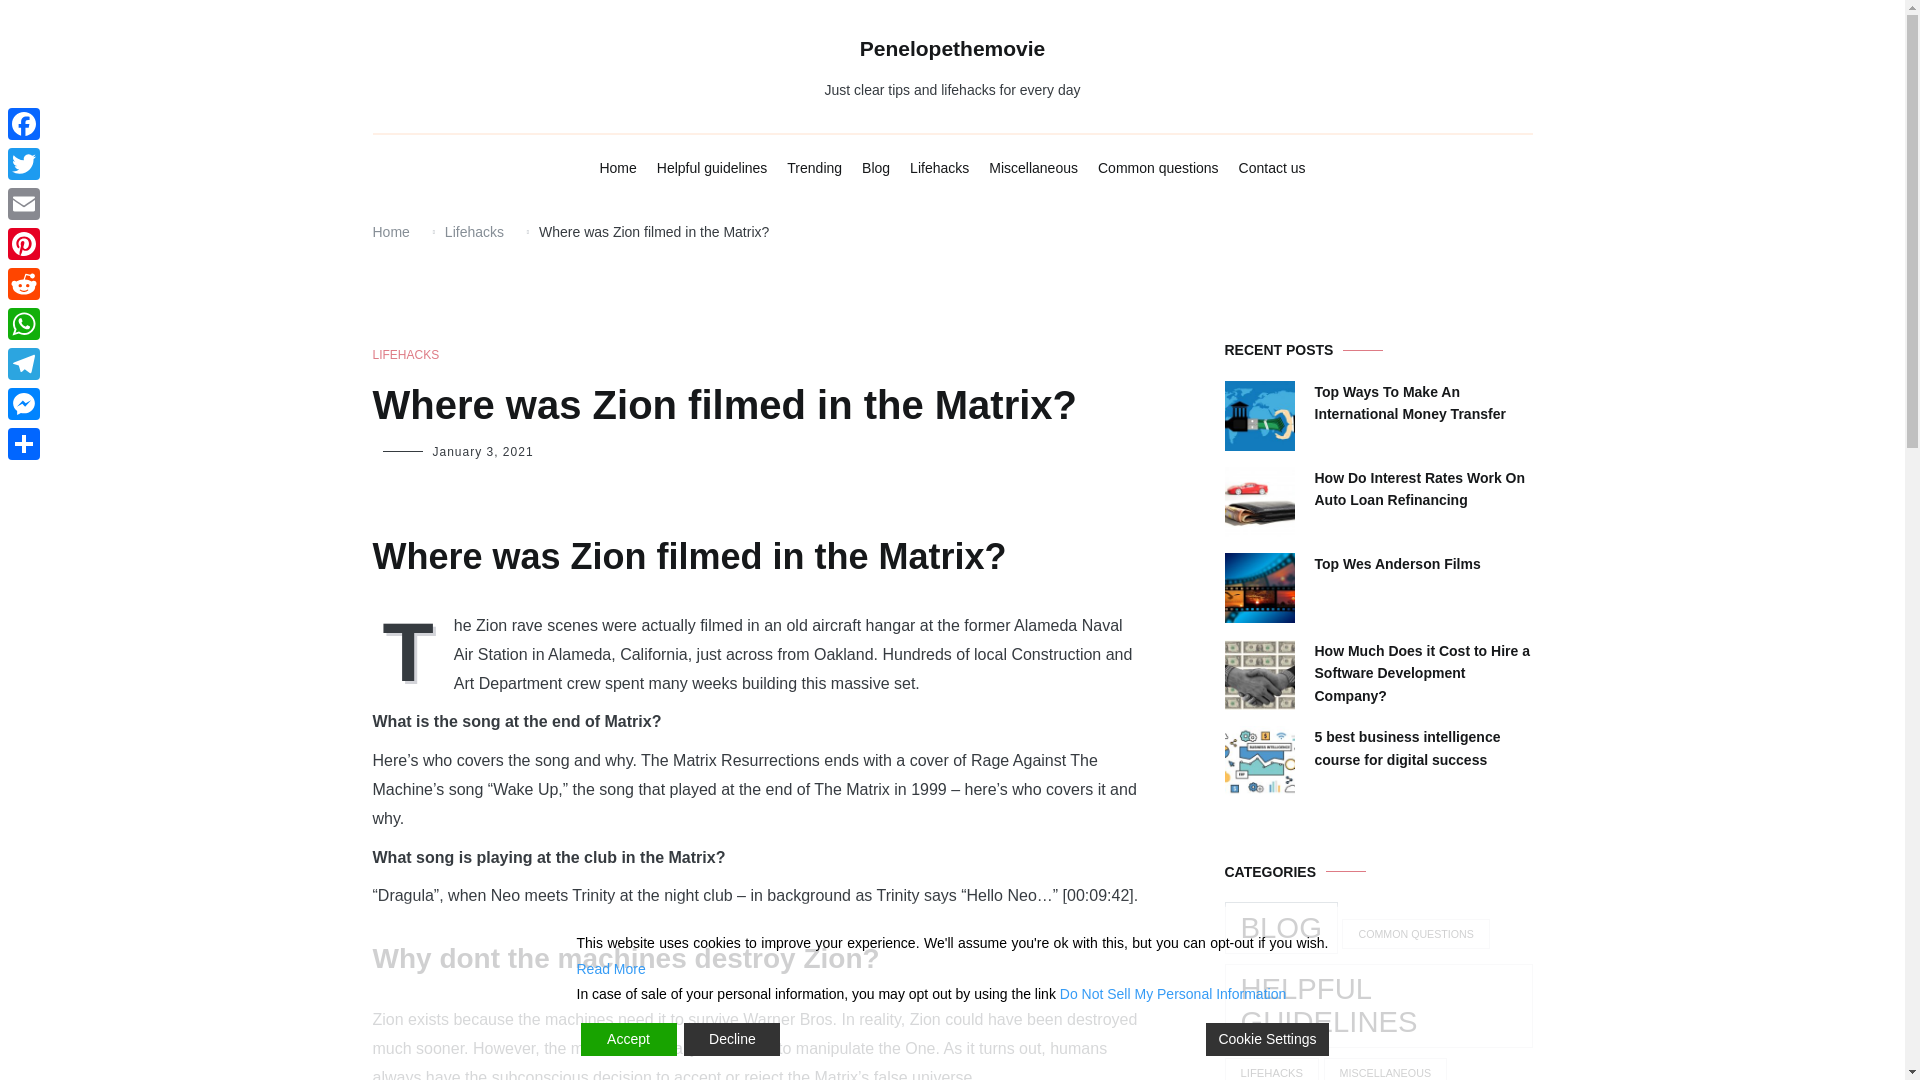 The height and width of the screenshot is (1080, 1920). Describe the element at coordinates (1281, 927) in the screenshot. I see `BLOG` at that location.